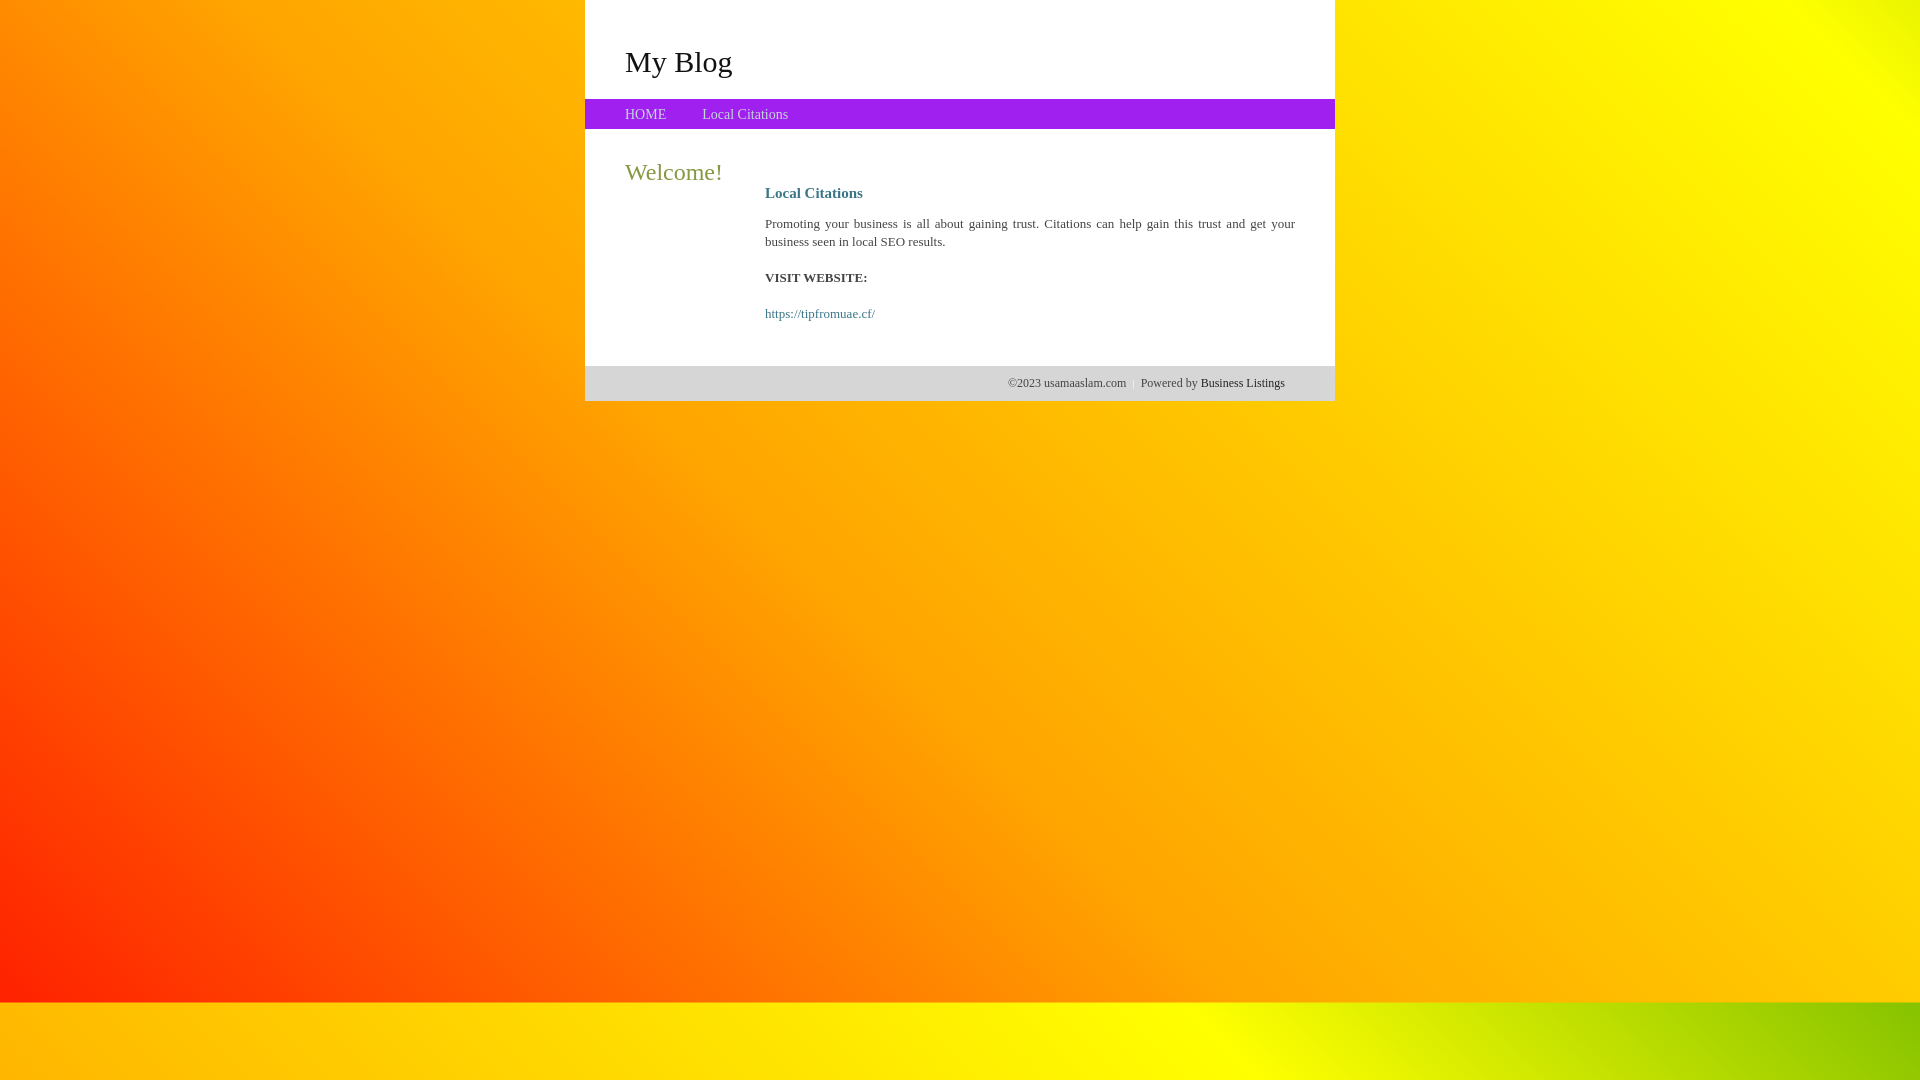 The image size is (1920, 1080). What do you see at coordinates (745, 114) in the screenshot?
I see `Local Citations` at bounding box center [745, 114].